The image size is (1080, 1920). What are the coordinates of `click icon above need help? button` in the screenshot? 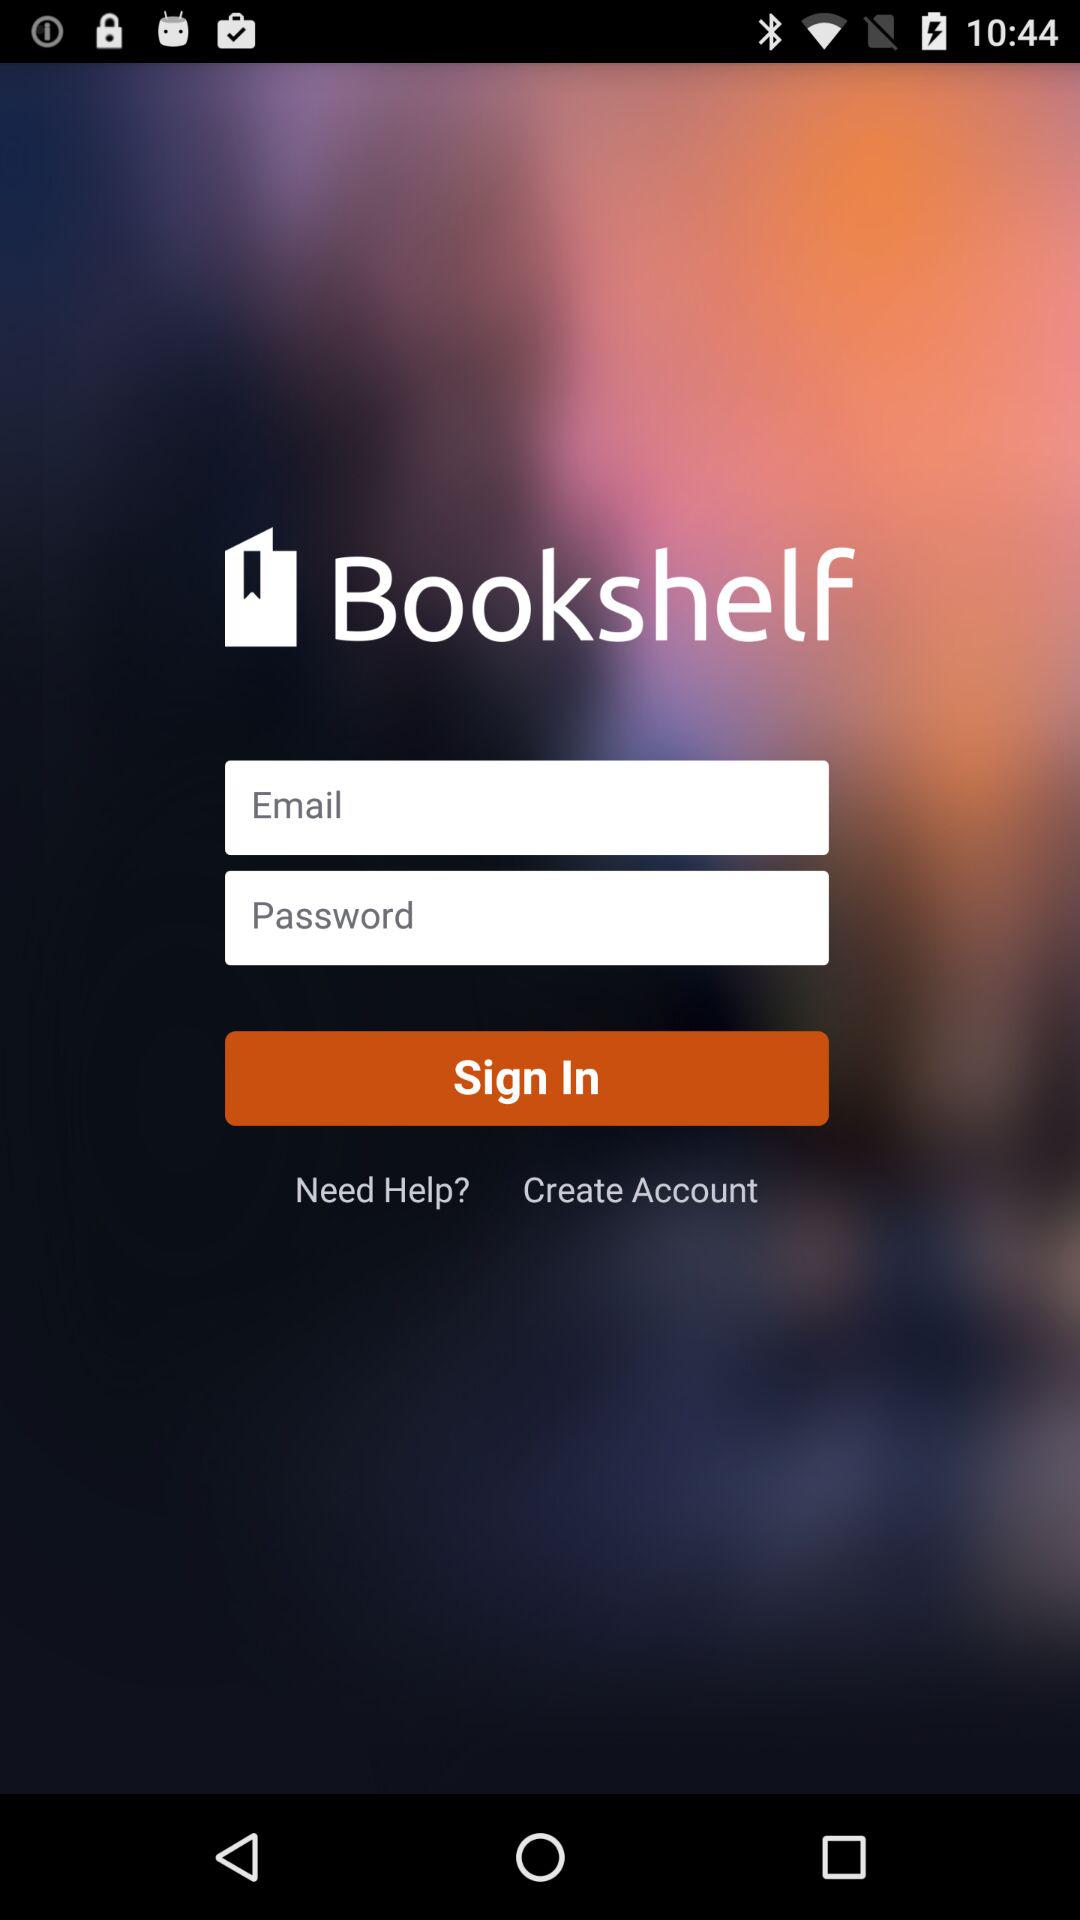 It's located at (526, 1078).